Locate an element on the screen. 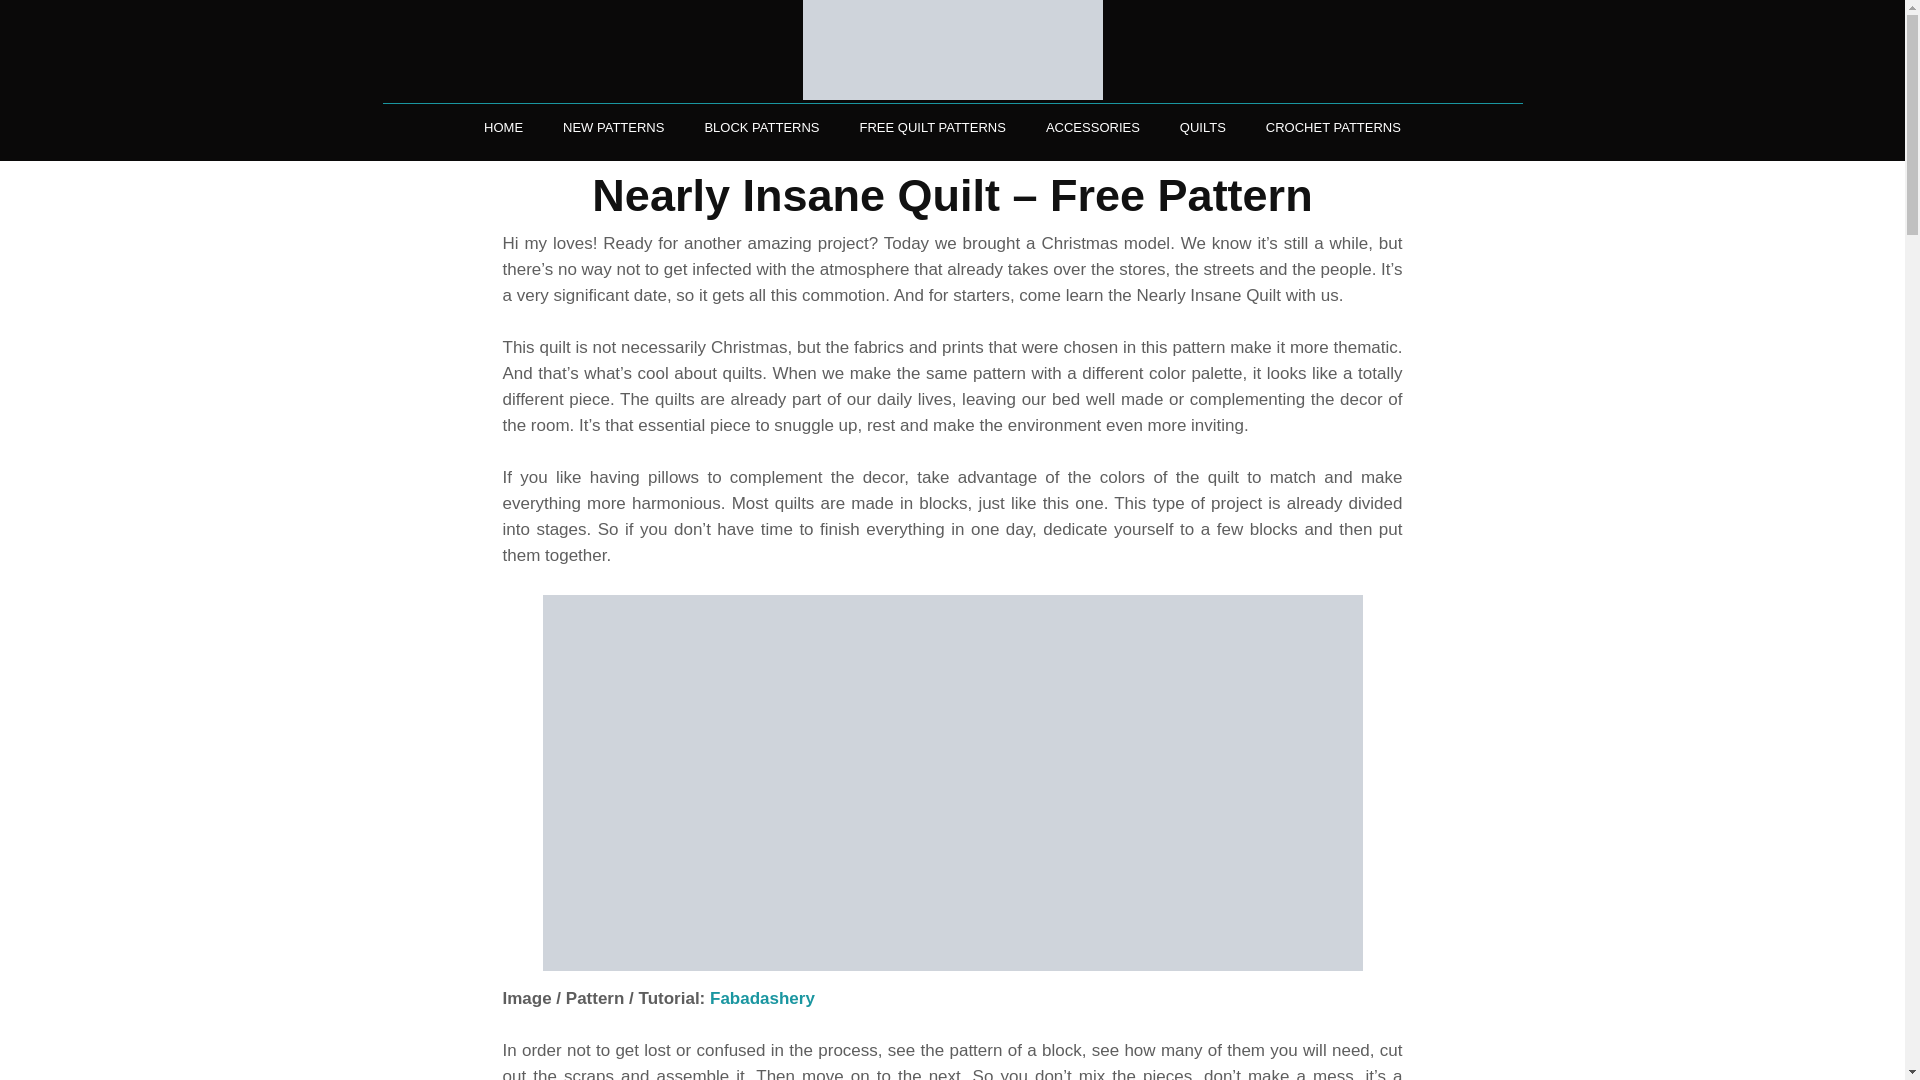 Image resolution: width=1920 pixels, height=1080 pixels. CROCHET PATTERNS is located at coordinates (1333, 127).